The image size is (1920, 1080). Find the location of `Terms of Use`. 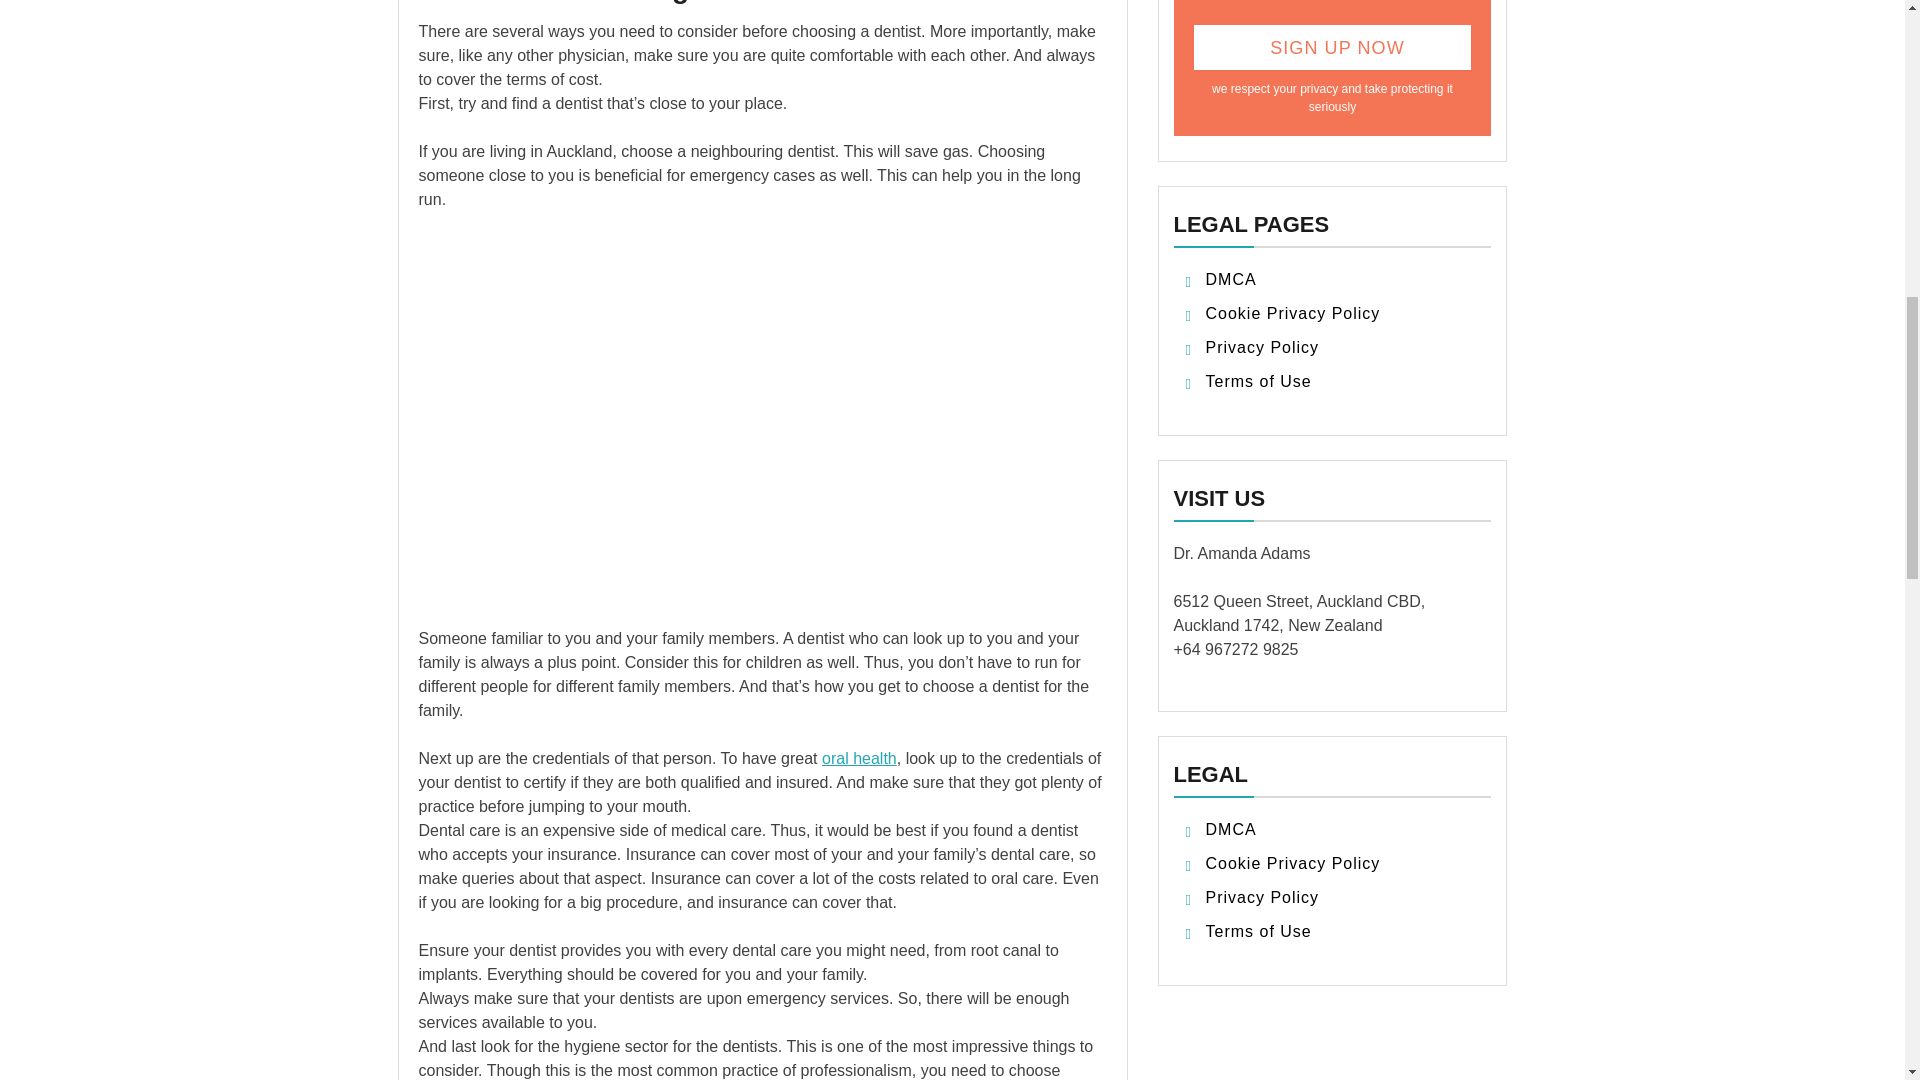

Terms of Use is located at coordinates (1258, 380).